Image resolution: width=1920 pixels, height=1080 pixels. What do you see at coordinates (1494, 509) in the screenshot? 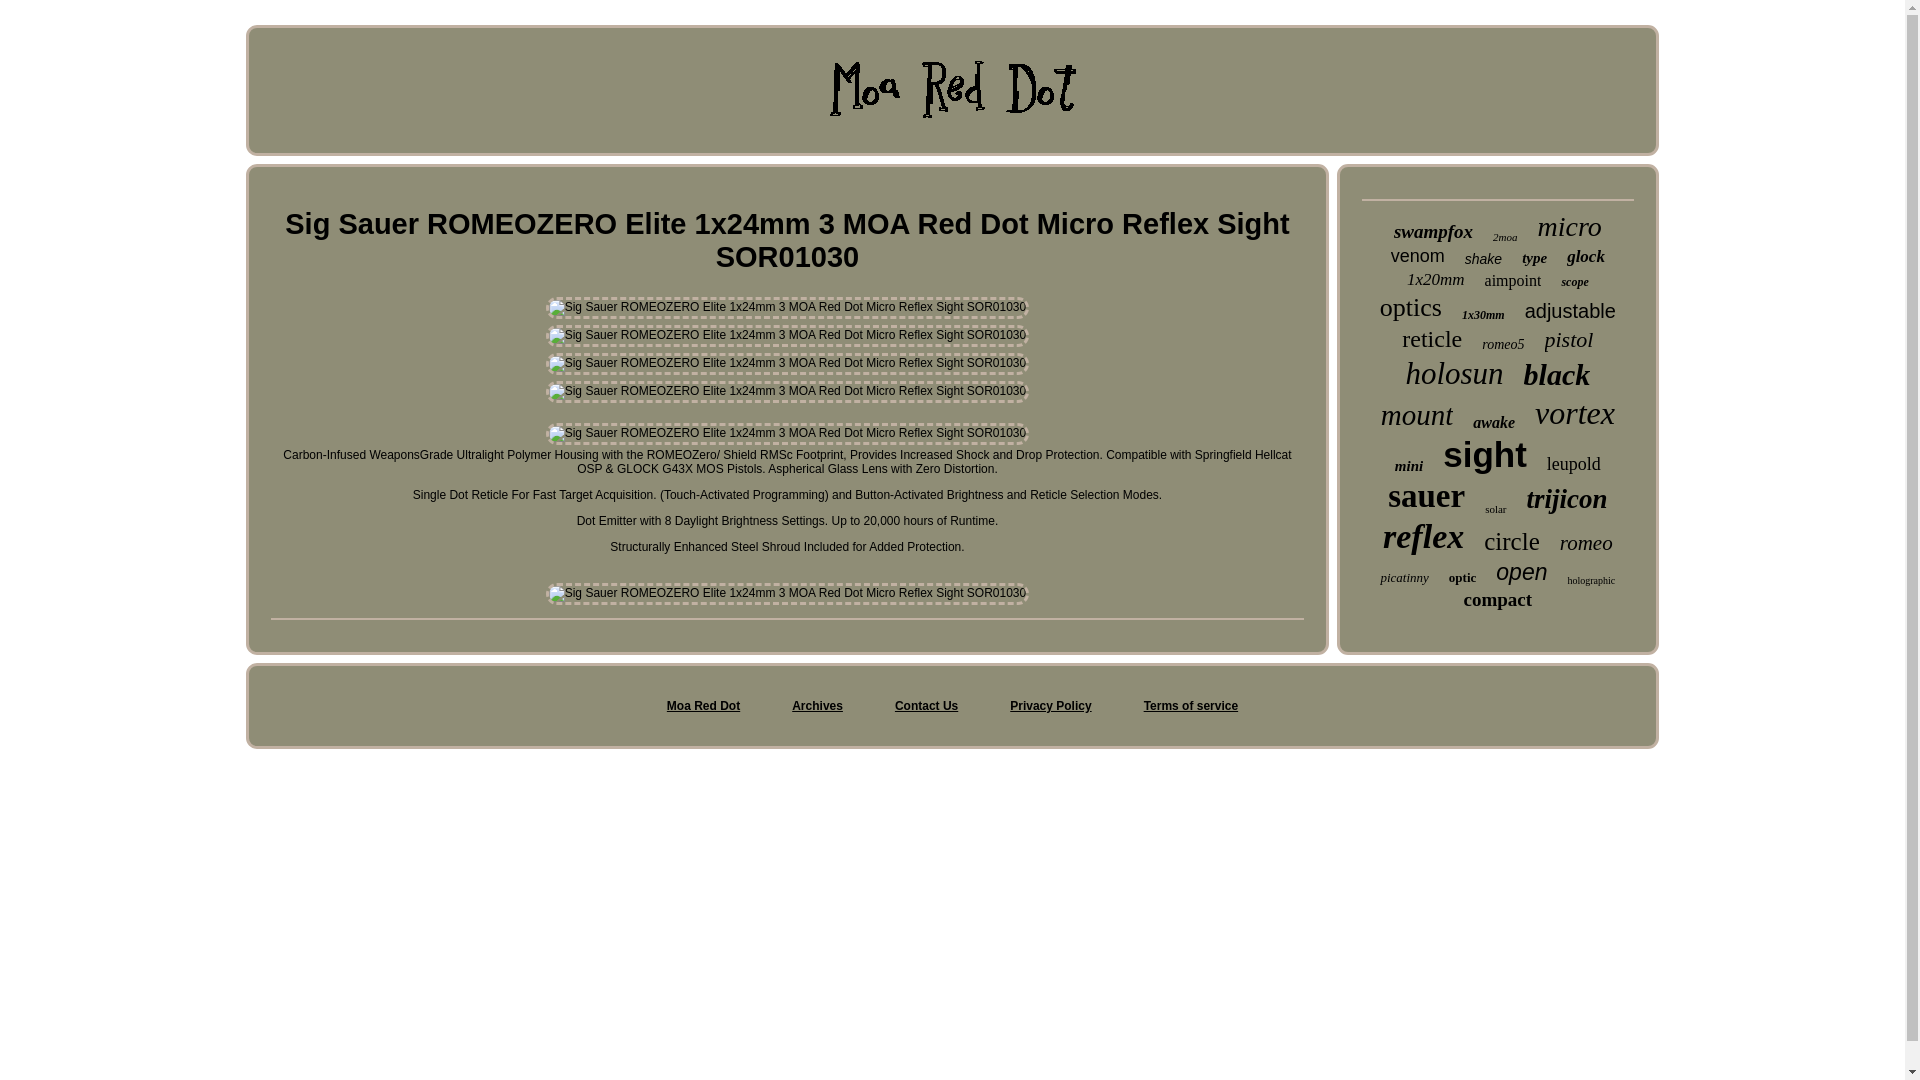
I see `solar` at bounding box center [1494, 509].